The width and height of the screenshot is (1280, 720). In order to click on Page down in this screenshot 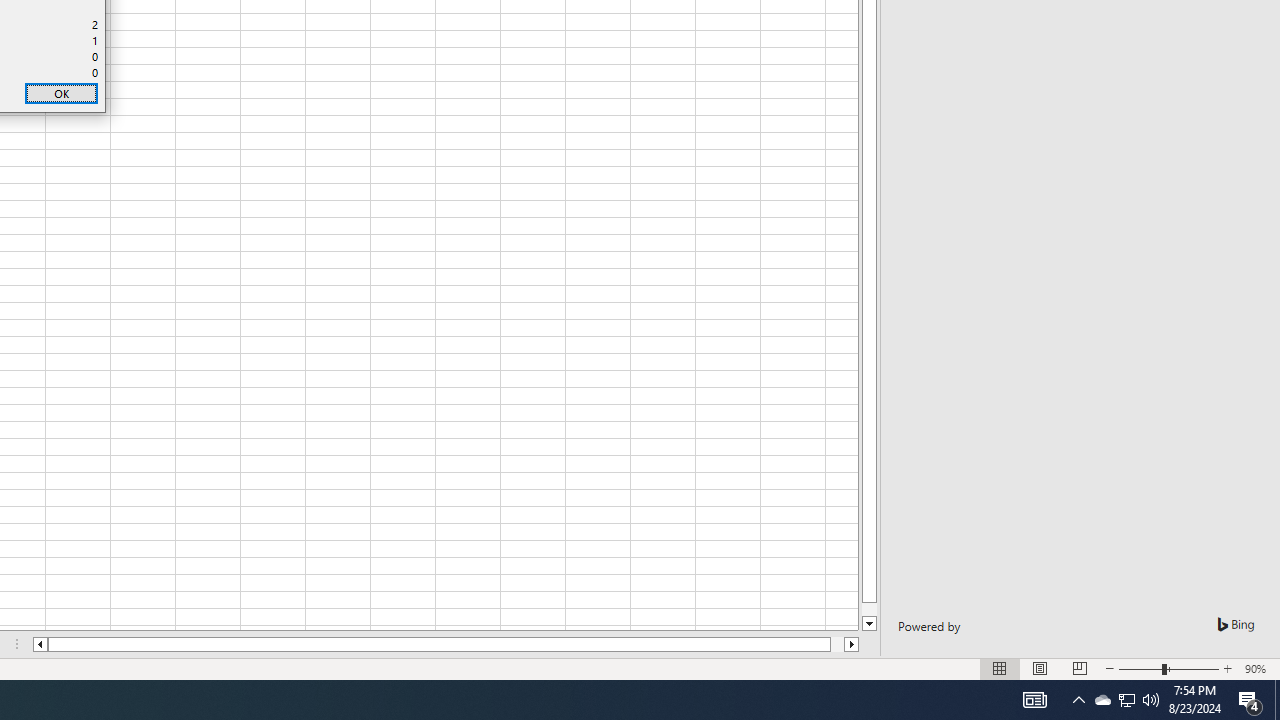, I will do `click(870, 610)`.